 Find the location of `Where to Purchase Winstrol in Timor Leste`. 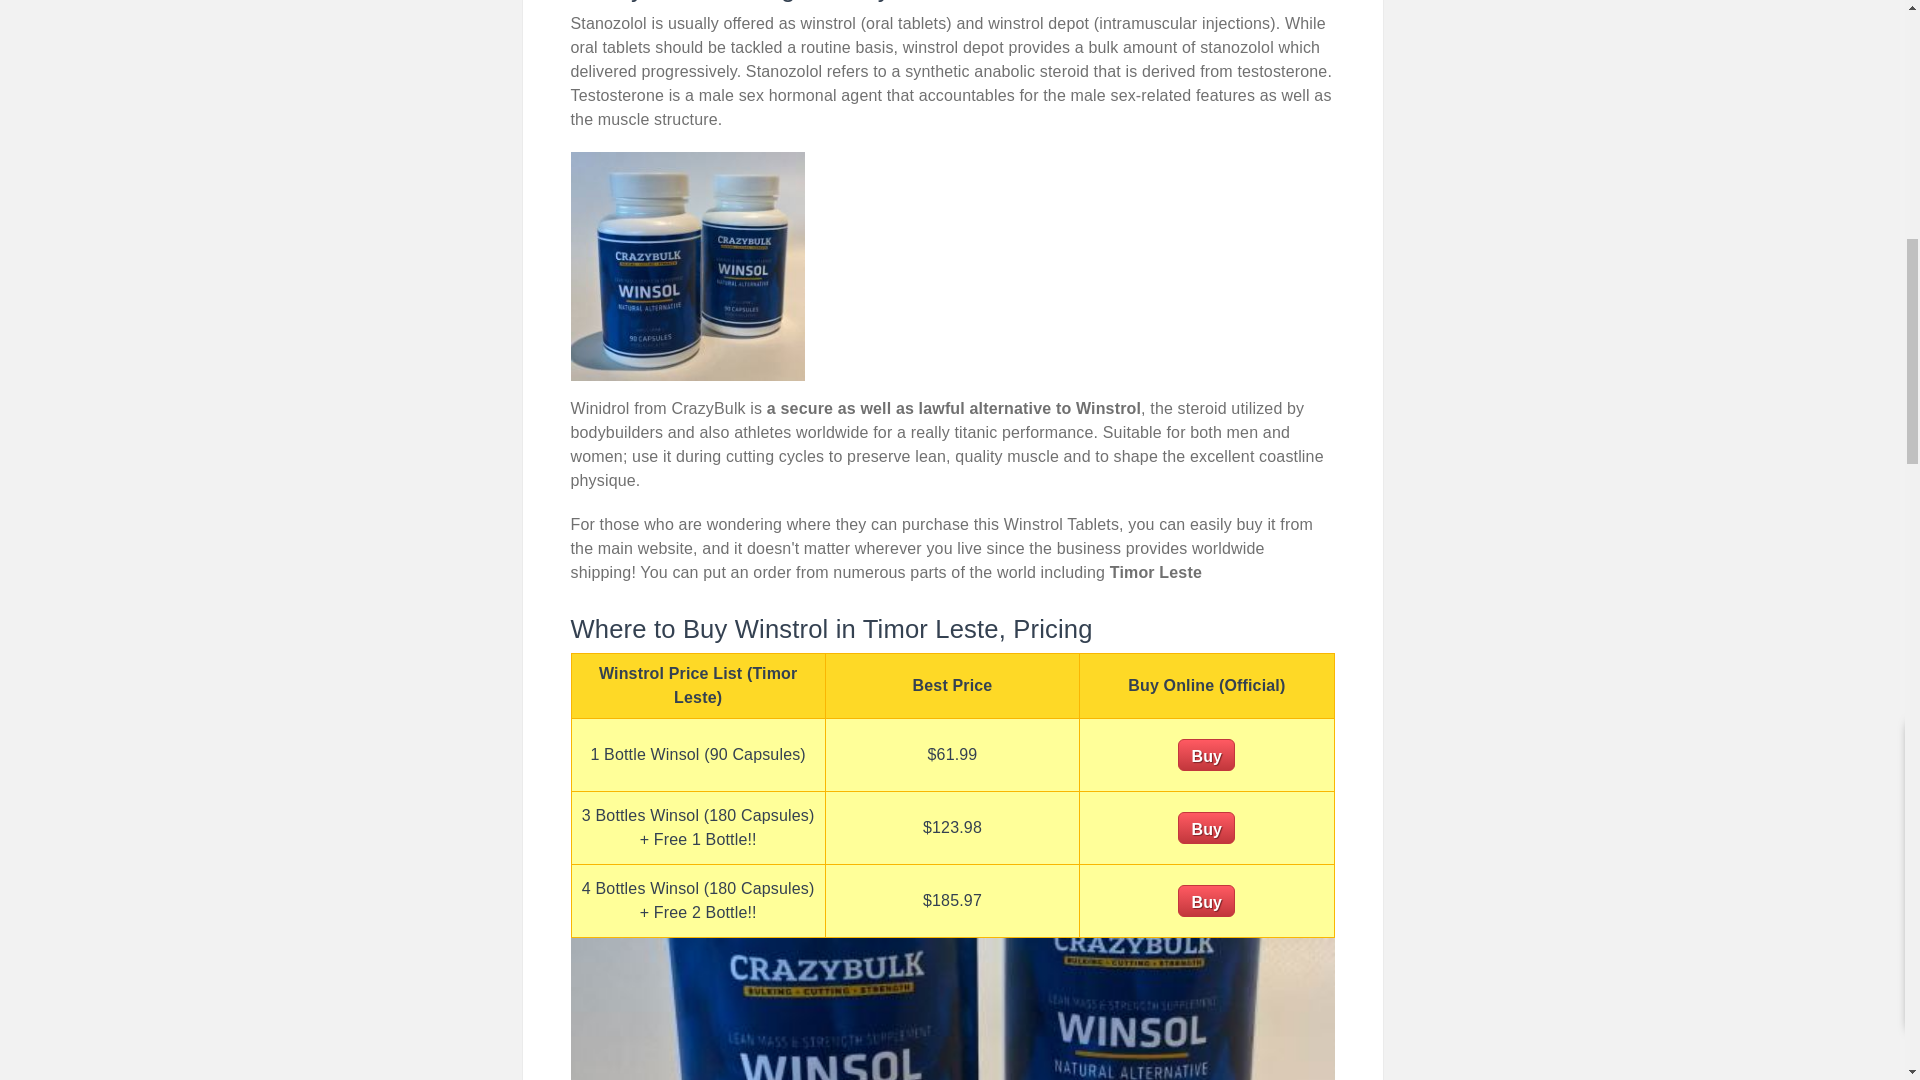

Where to Purchase Winstrol in Timor Leste is located at coordinates (687, 266).